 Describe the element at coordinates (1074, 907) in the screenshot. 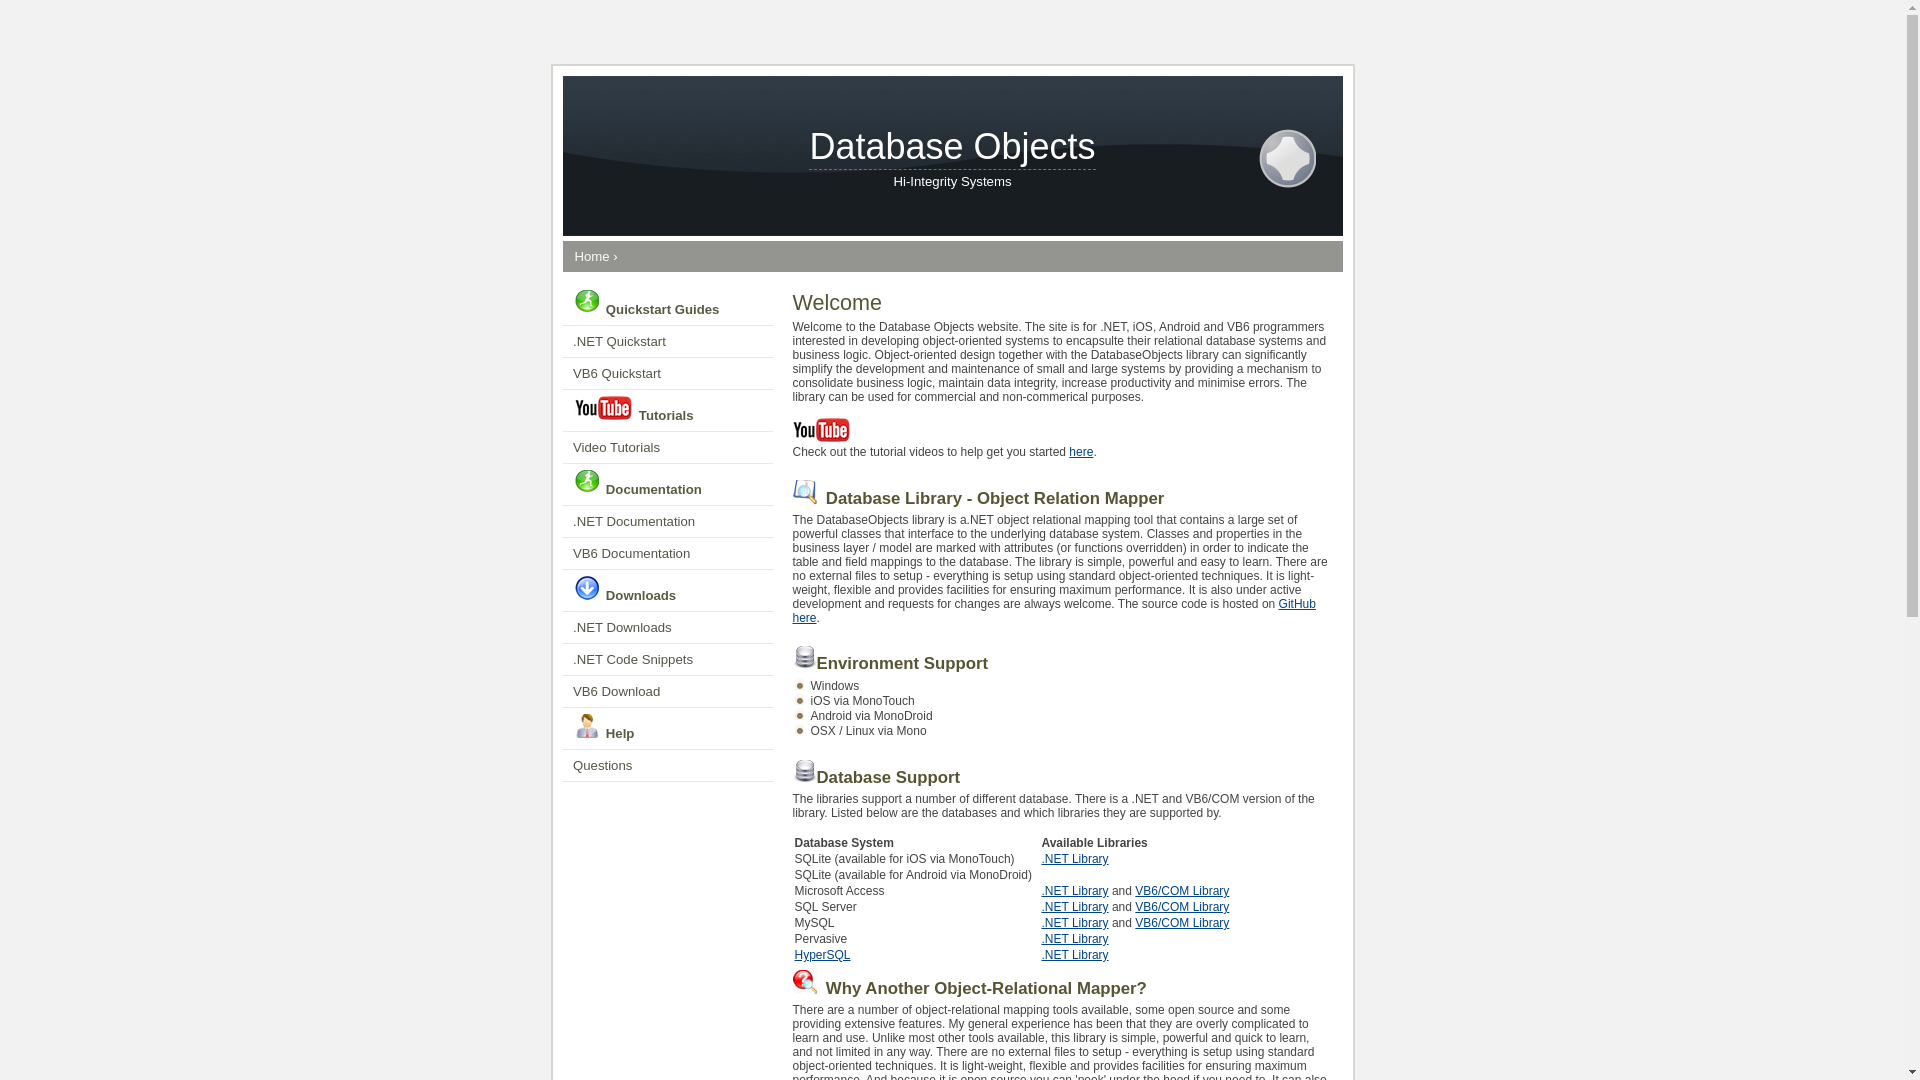

I see `.NET Library` at that location.